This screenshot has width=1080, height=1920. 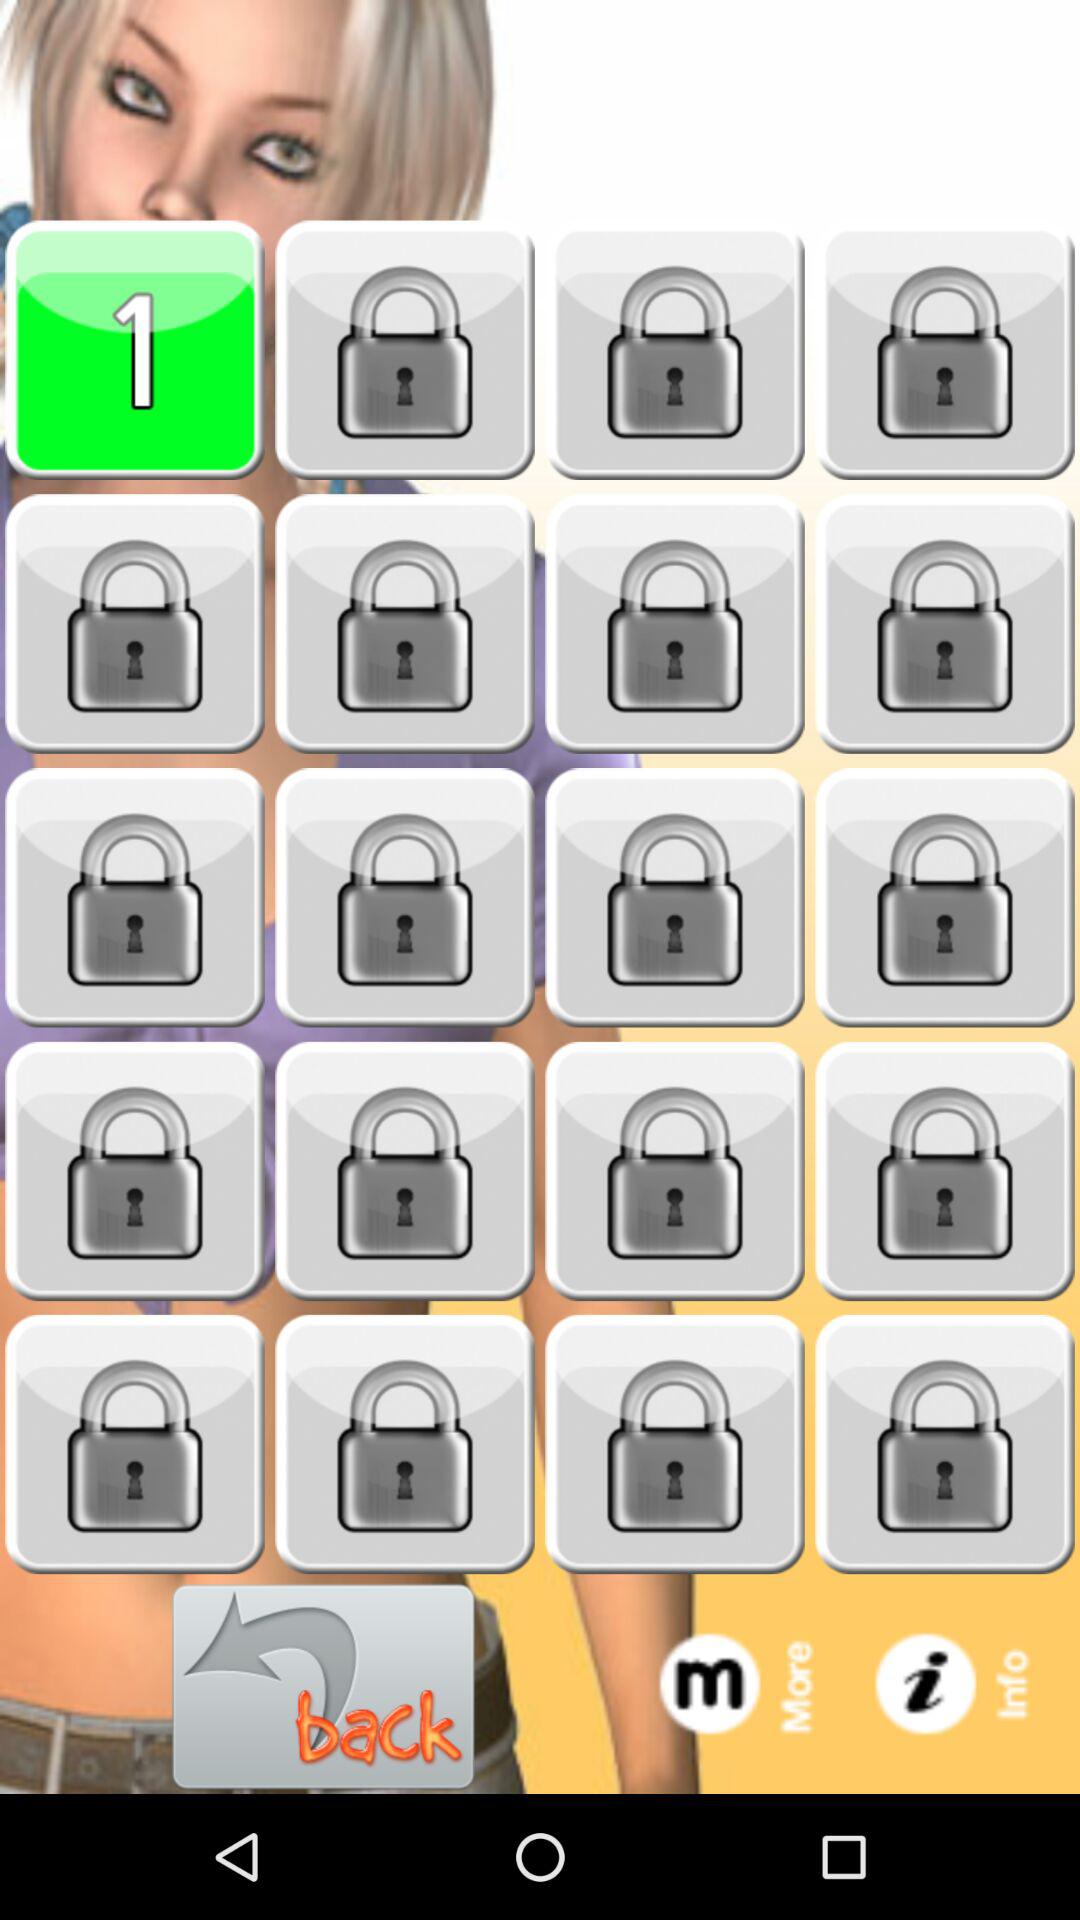 I want to click on go to extra options, so click(x=756, y=1688).